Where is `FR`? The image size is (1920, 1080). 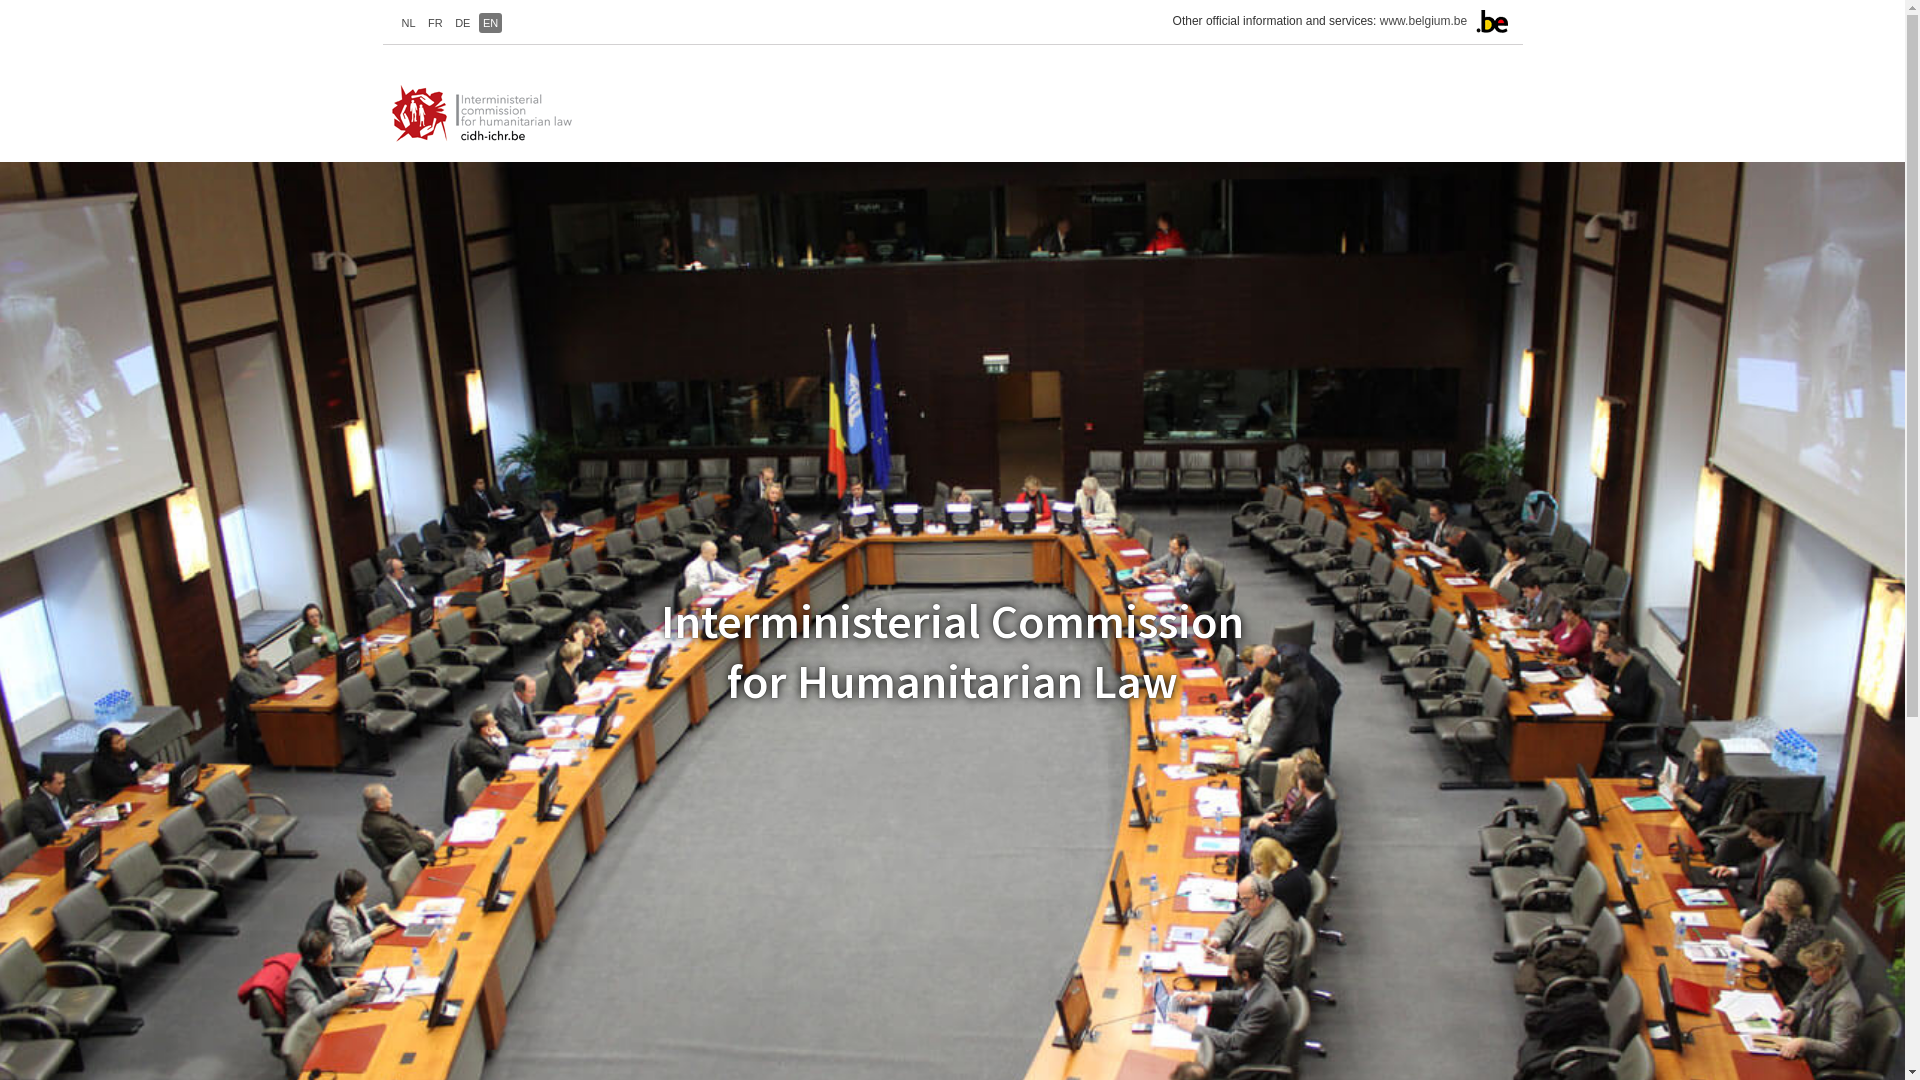 FR is located at coordinates (436, 23).